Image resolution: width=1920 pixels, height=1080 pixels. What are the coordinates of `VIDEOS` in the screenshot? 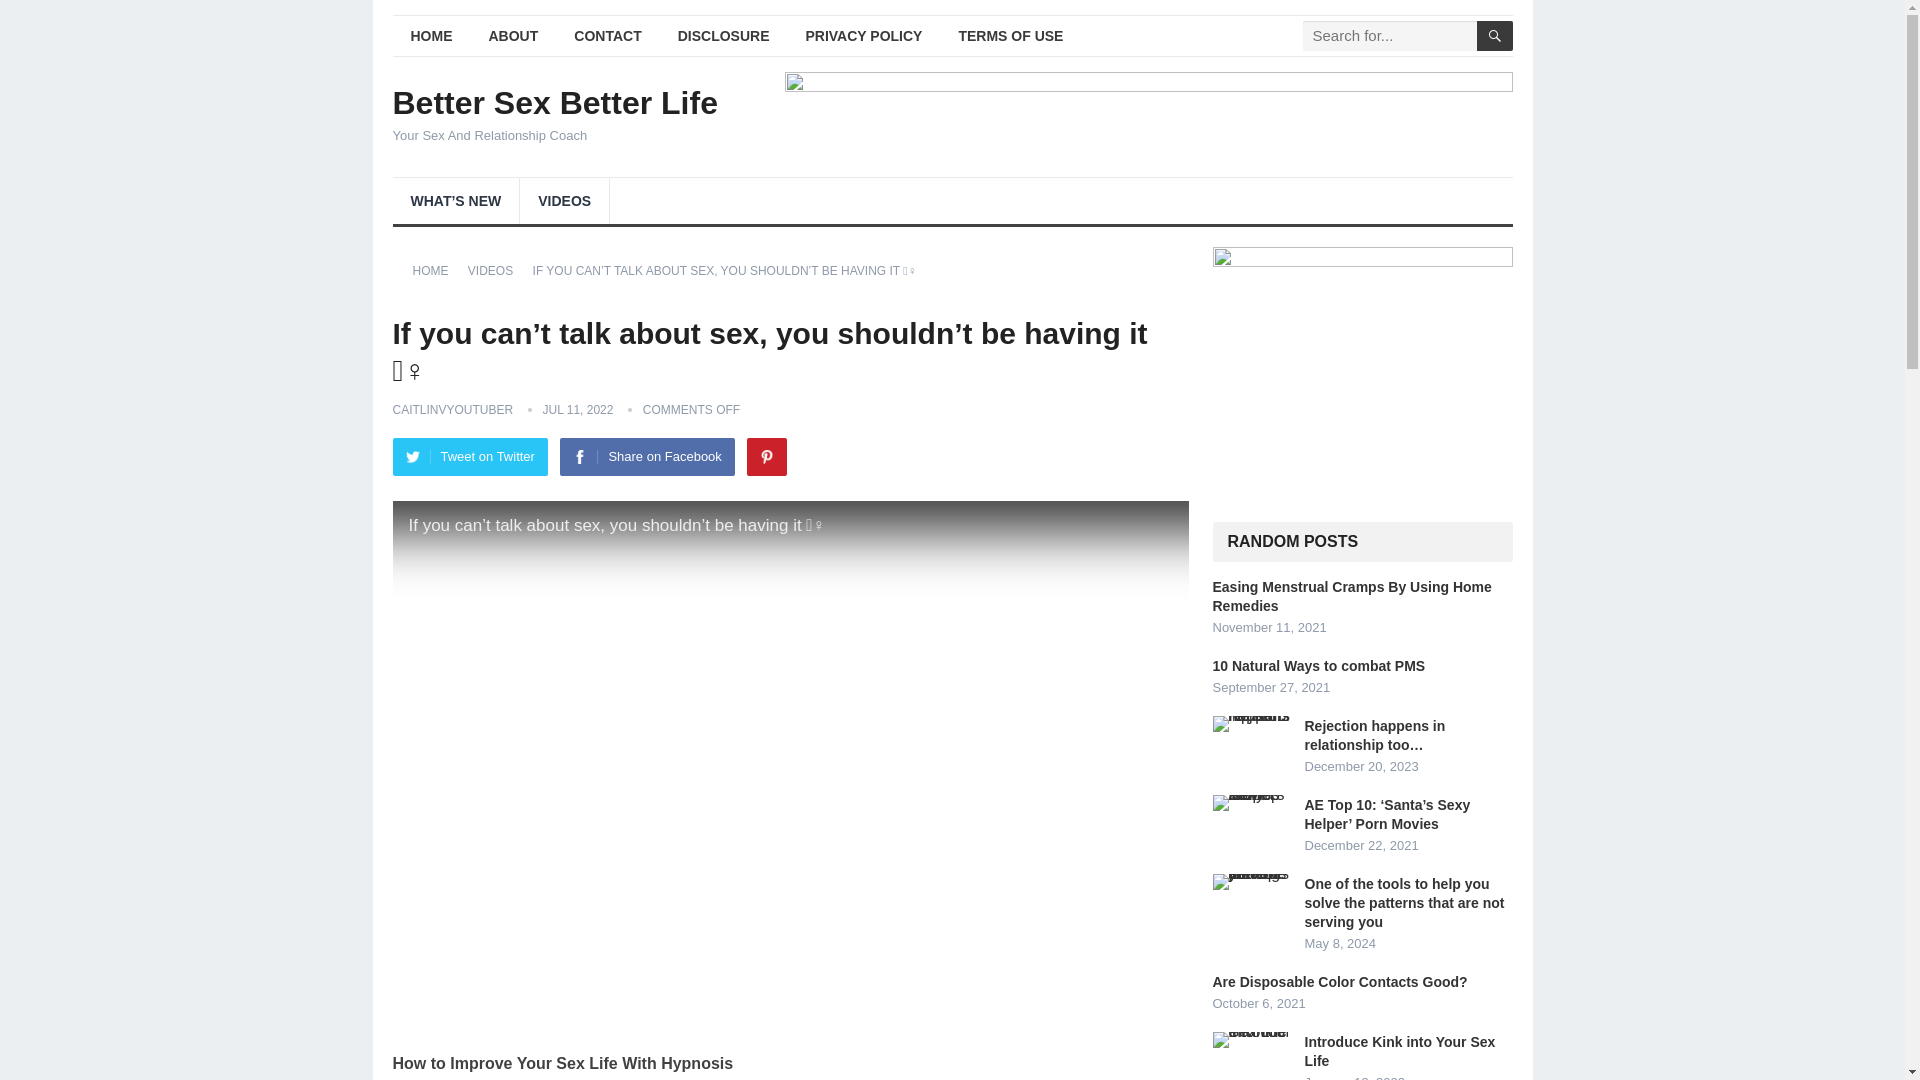 It's located at (564, 200).